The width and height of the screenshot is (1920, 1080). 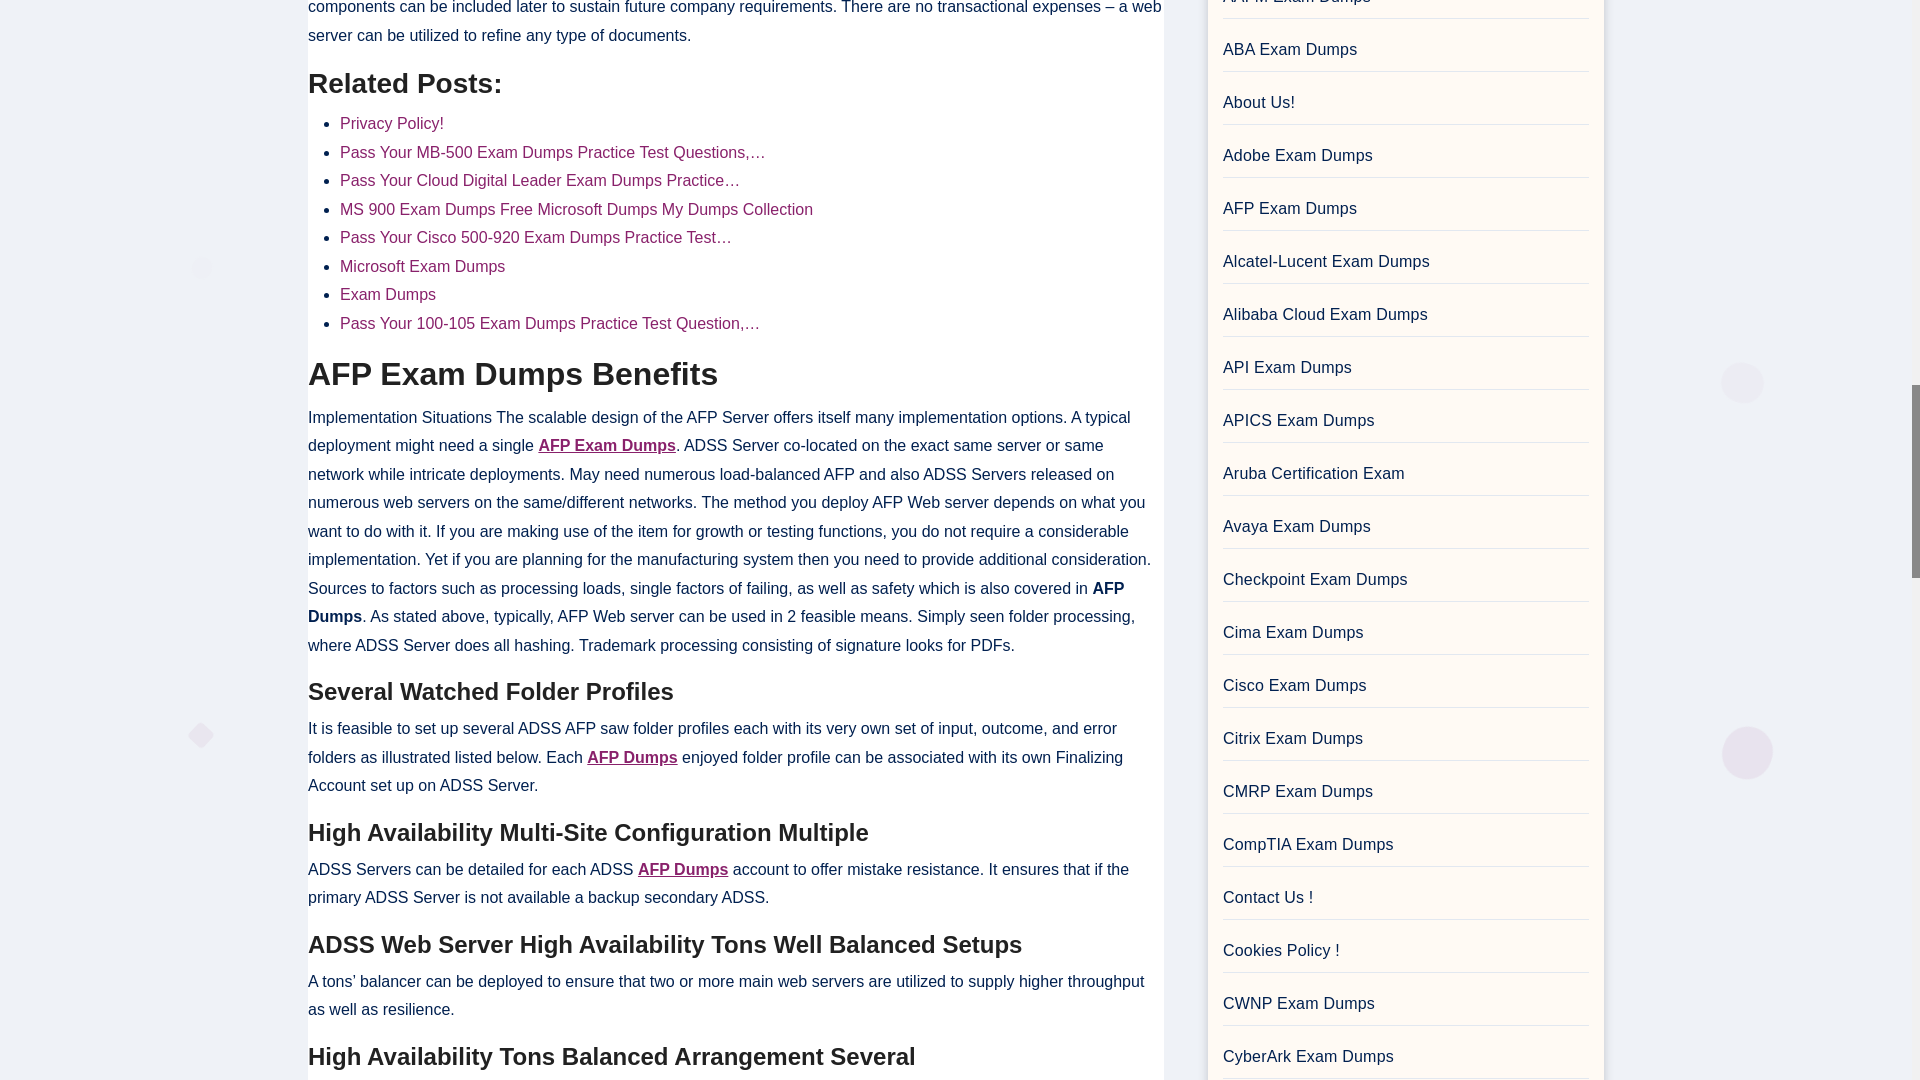 I want to click on Exam Dumps, so click(x=387, y=294).